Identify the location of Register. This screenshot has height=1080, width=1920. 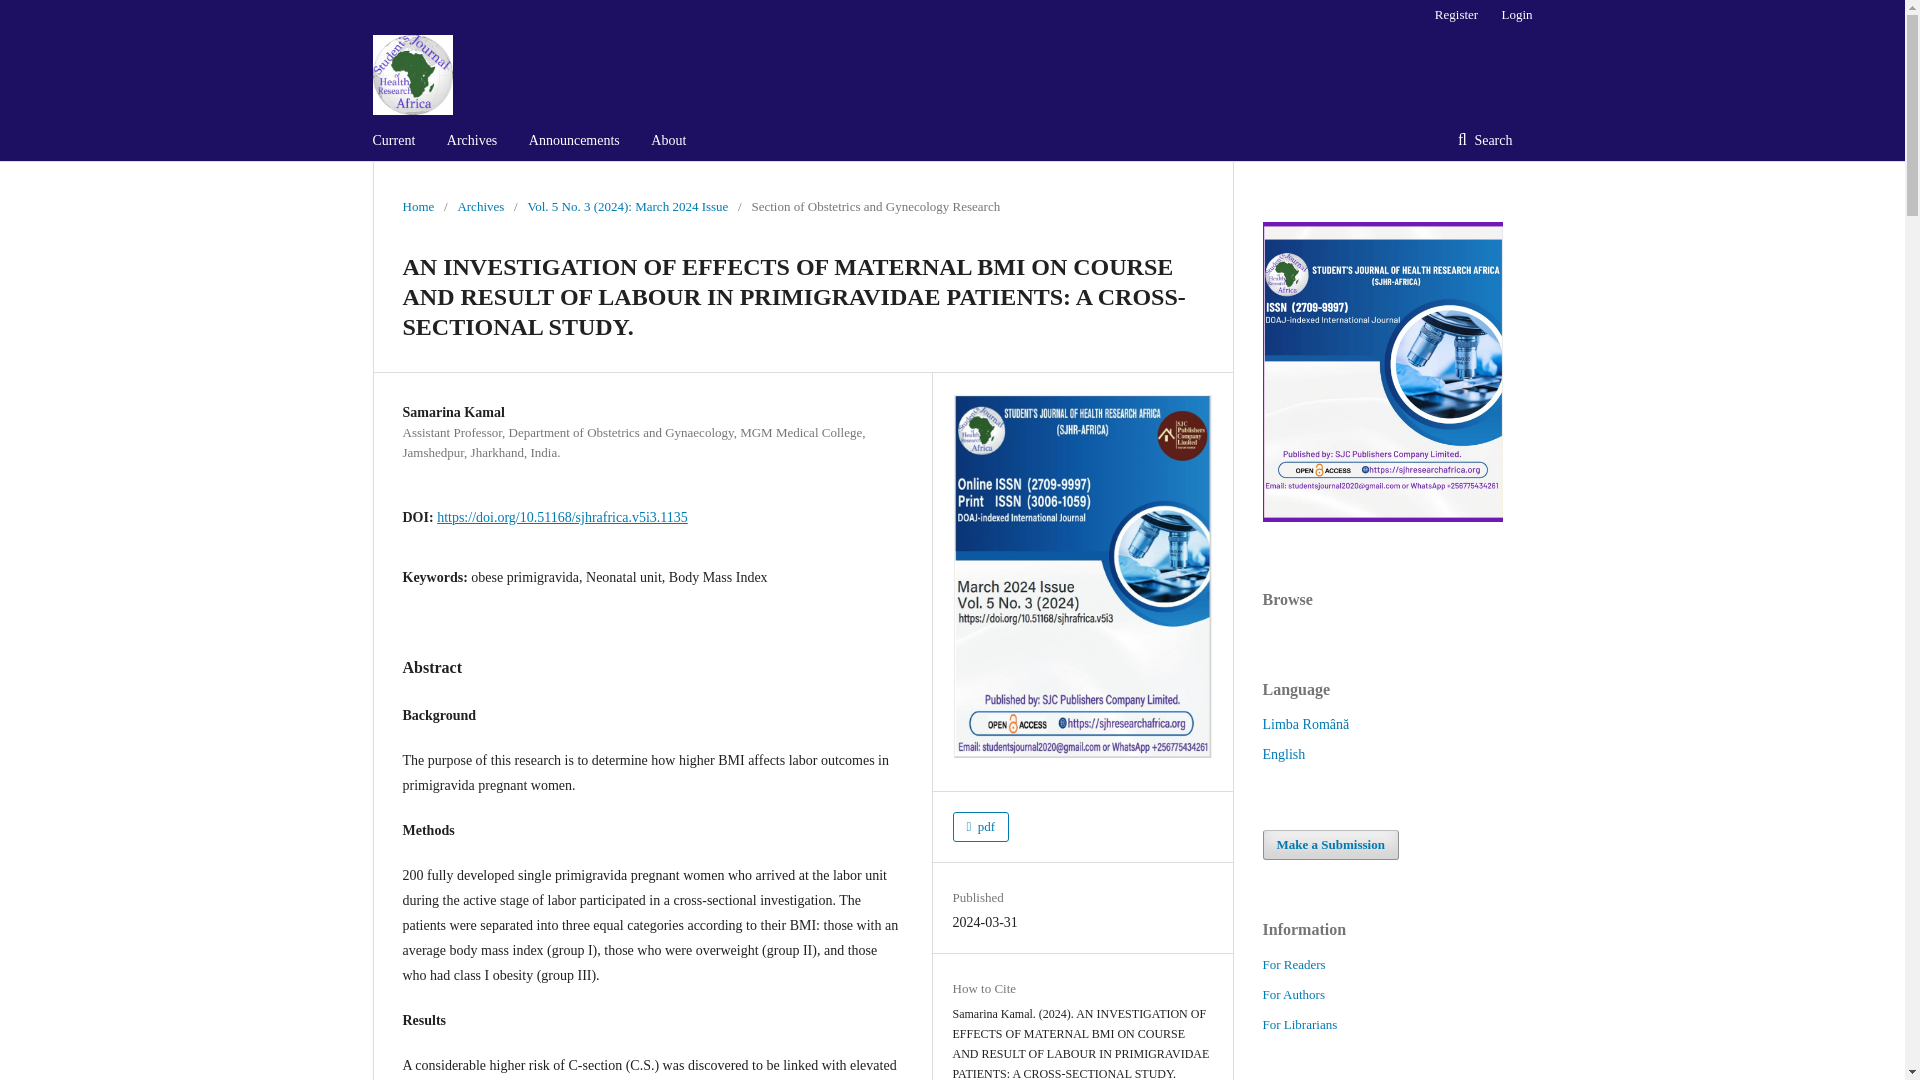
(1456, 15).